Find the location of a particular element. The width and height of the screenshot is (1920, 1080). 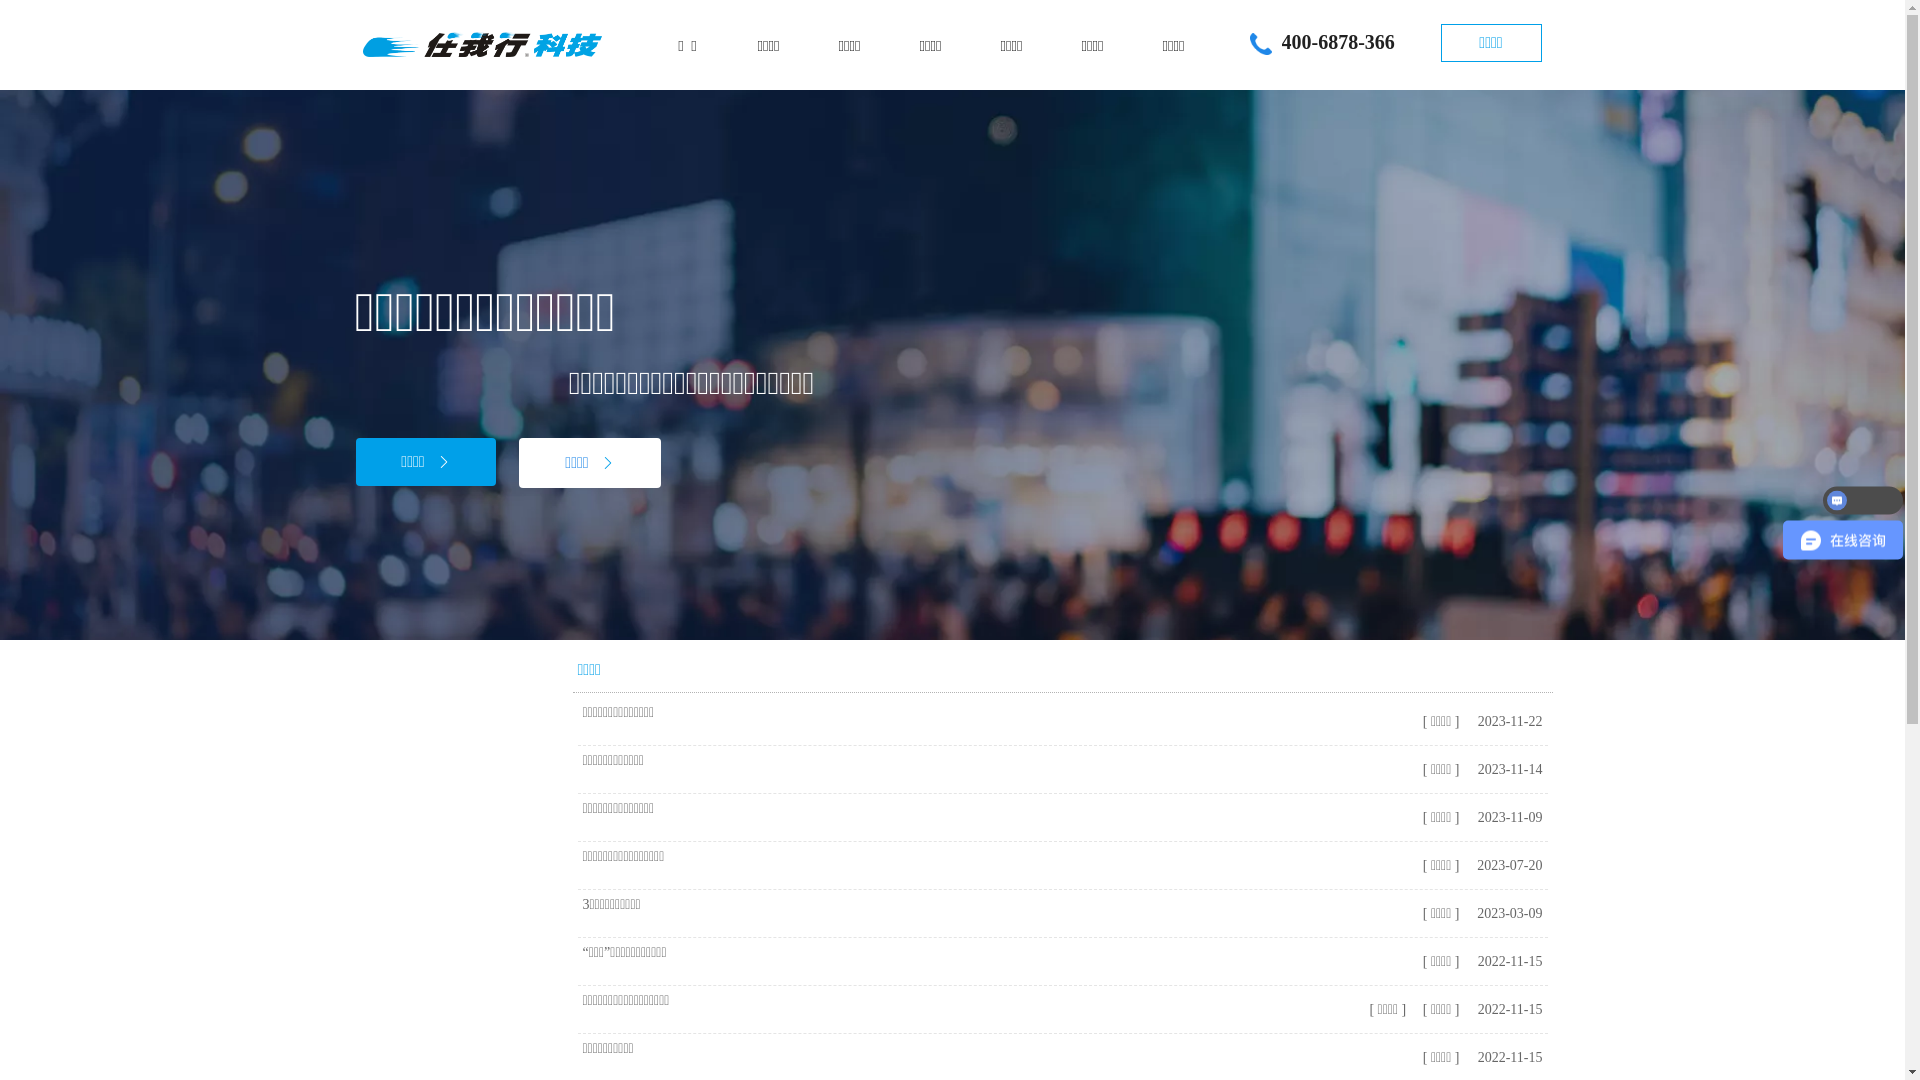

2023-11-22 is located at coordinates (1507, 722).